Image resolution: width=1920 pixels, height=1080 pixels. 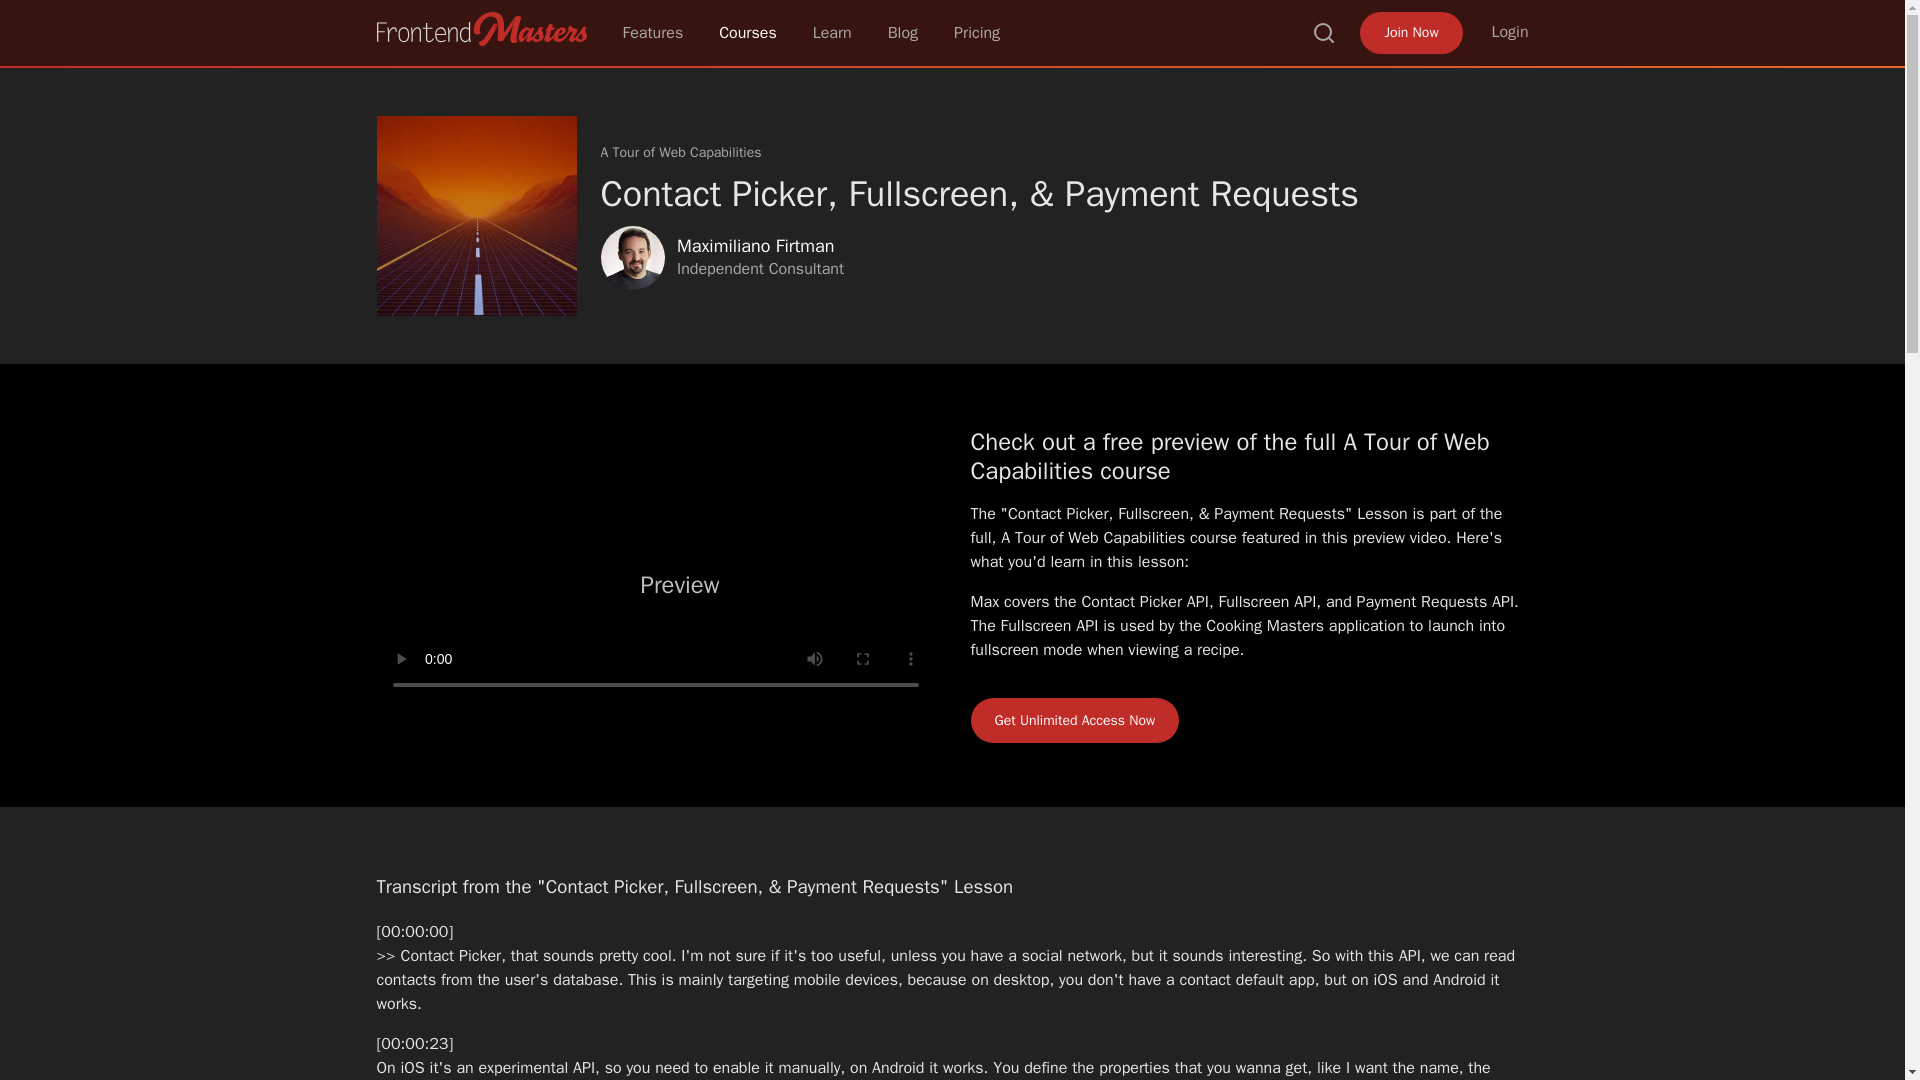 What do you see at coordinates (832, 32) in the screenshot?
I see `Learn` at bounding box center [832, 32].